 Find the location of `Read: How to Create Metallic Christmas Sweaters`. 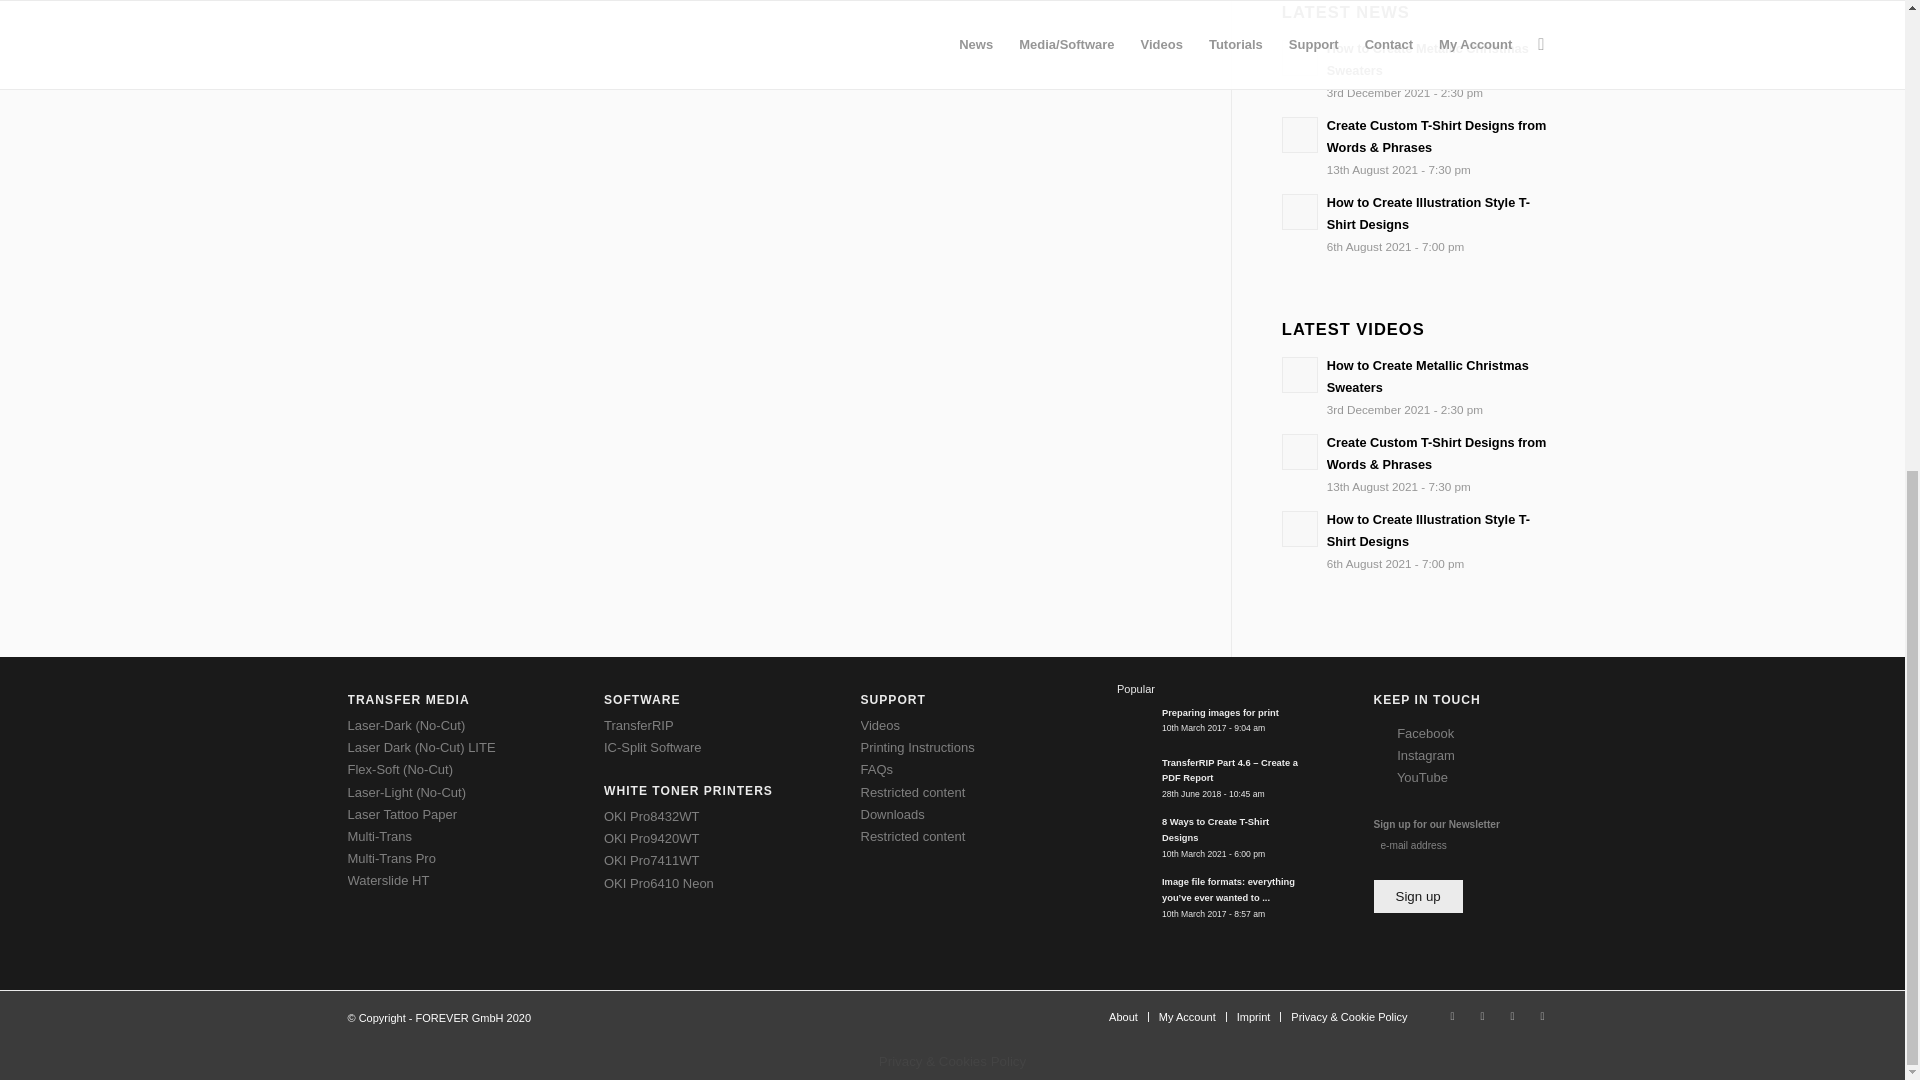

Read: How to Create Metallic Christmas Sweaters is located at coordinates (1427, 376).